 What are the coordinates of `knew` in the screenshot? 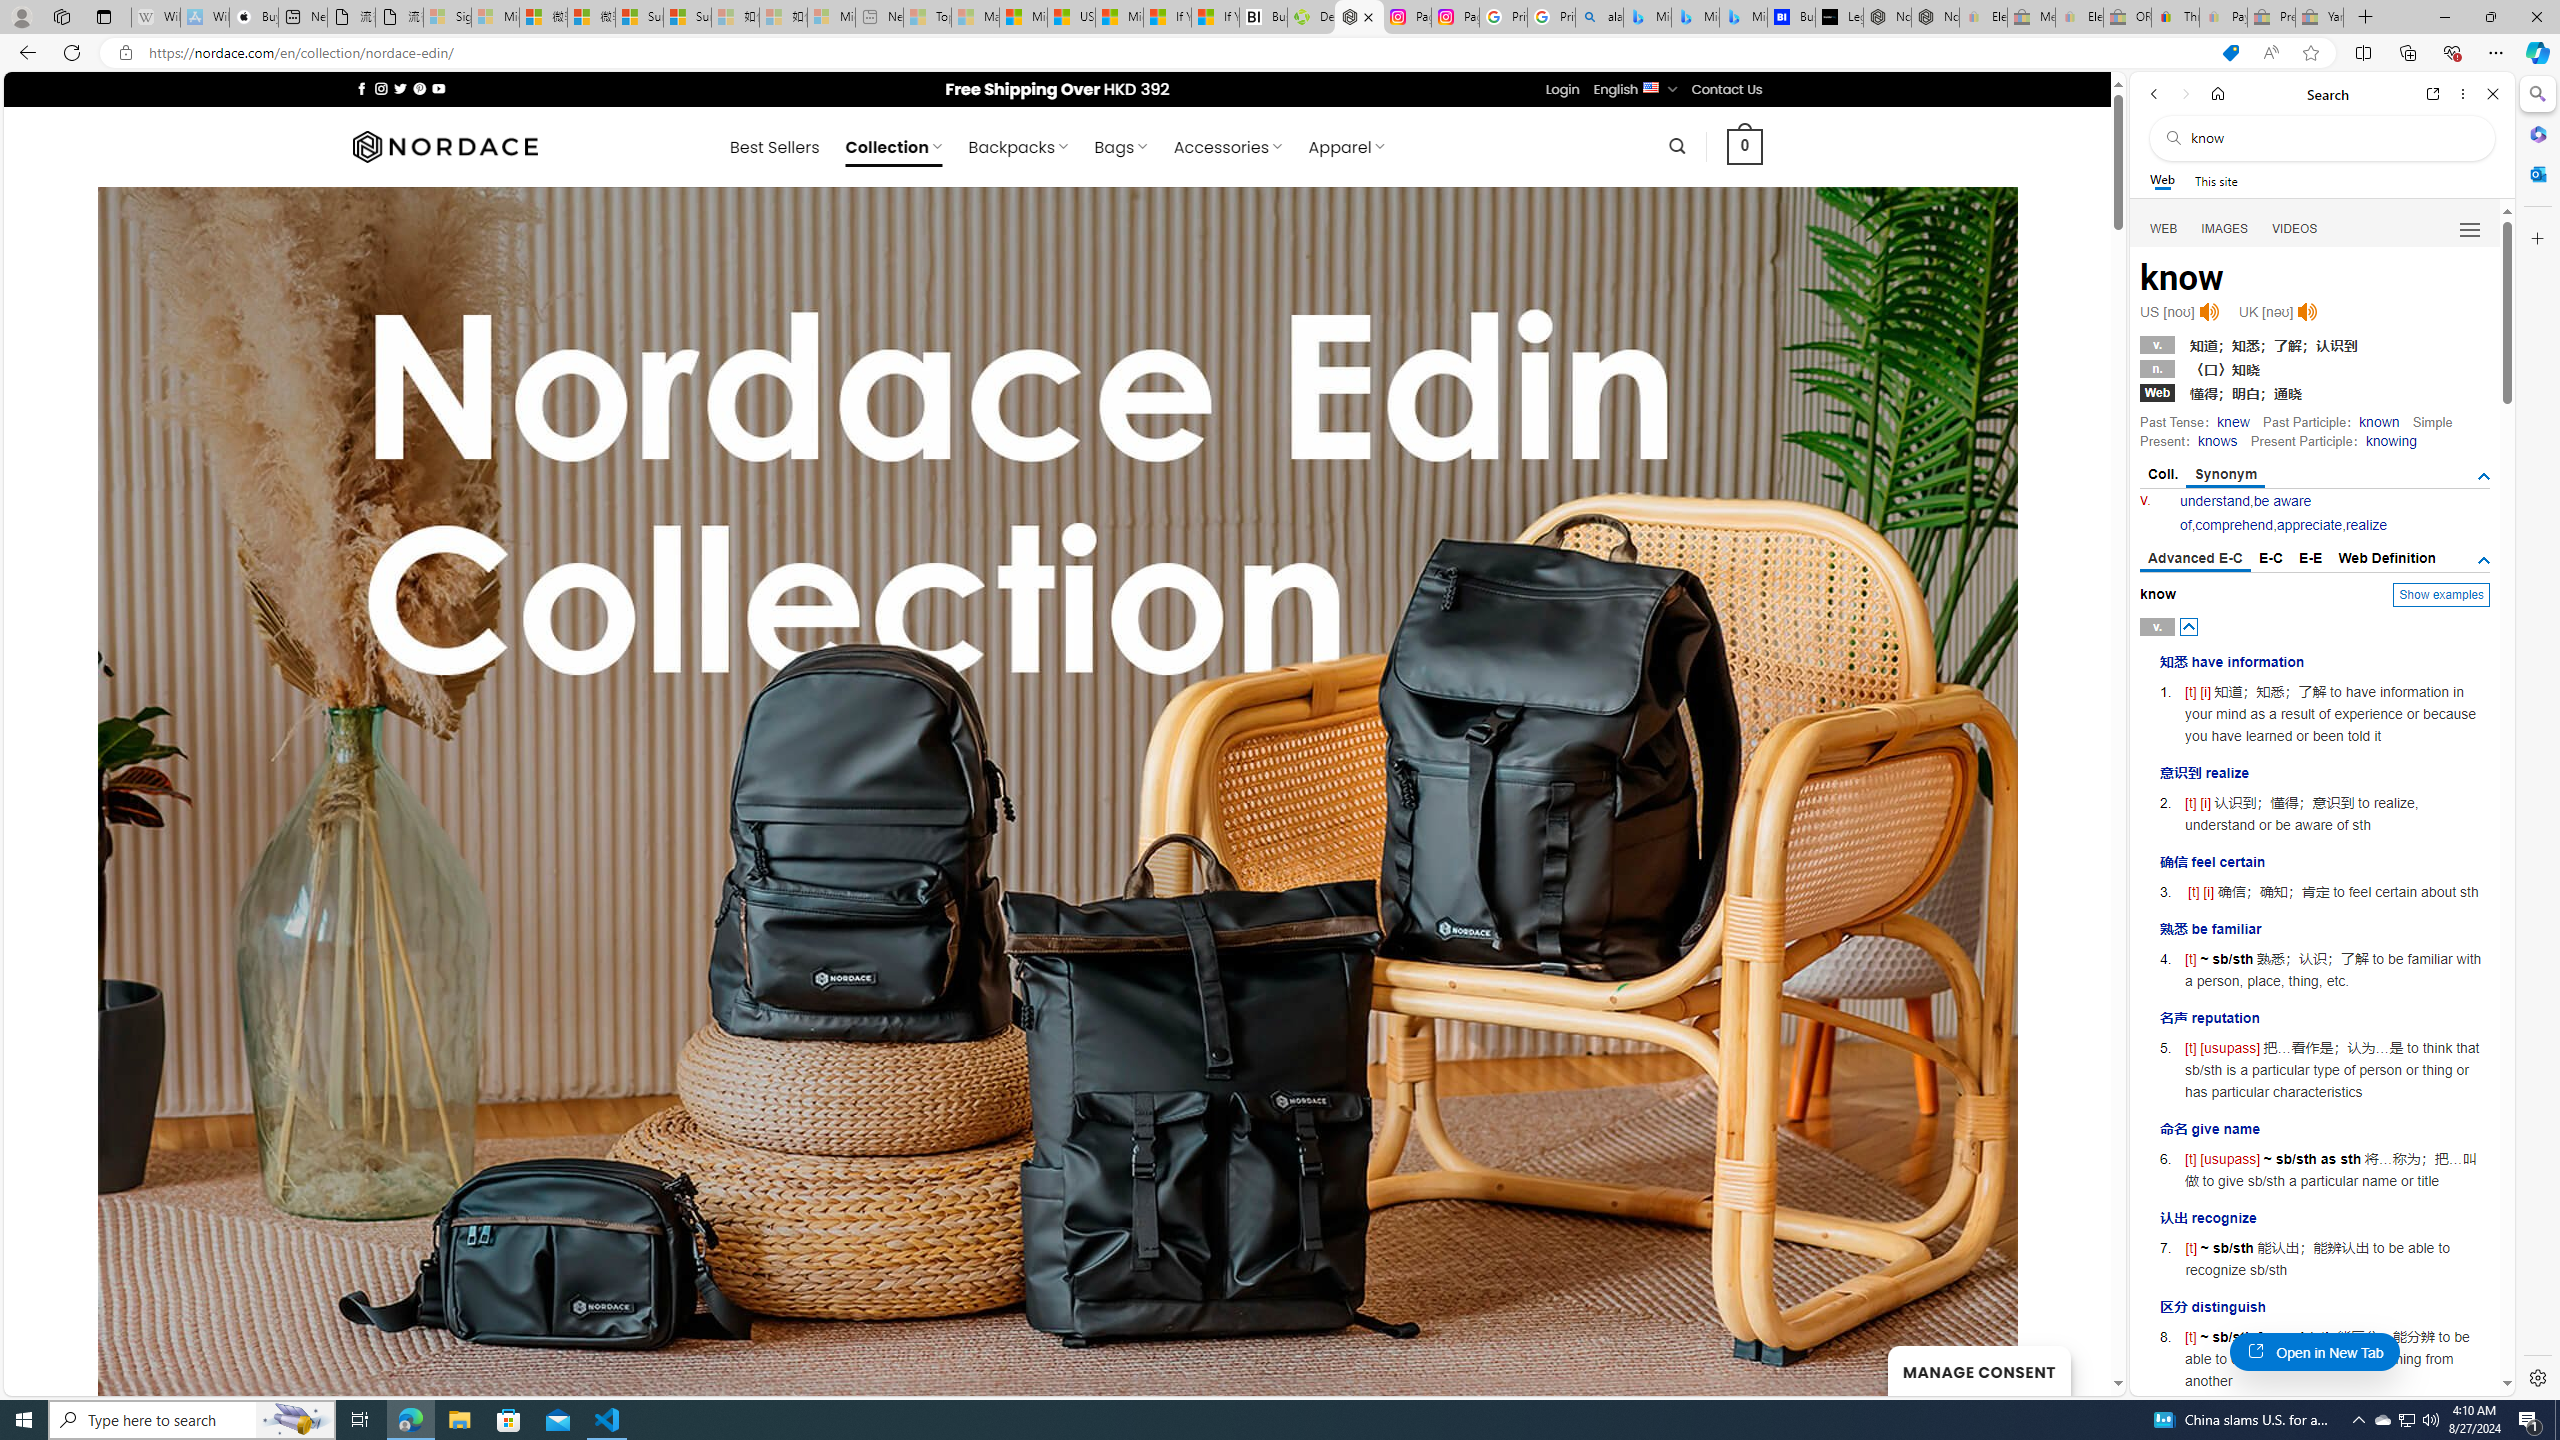 It's located at (2233, 422).